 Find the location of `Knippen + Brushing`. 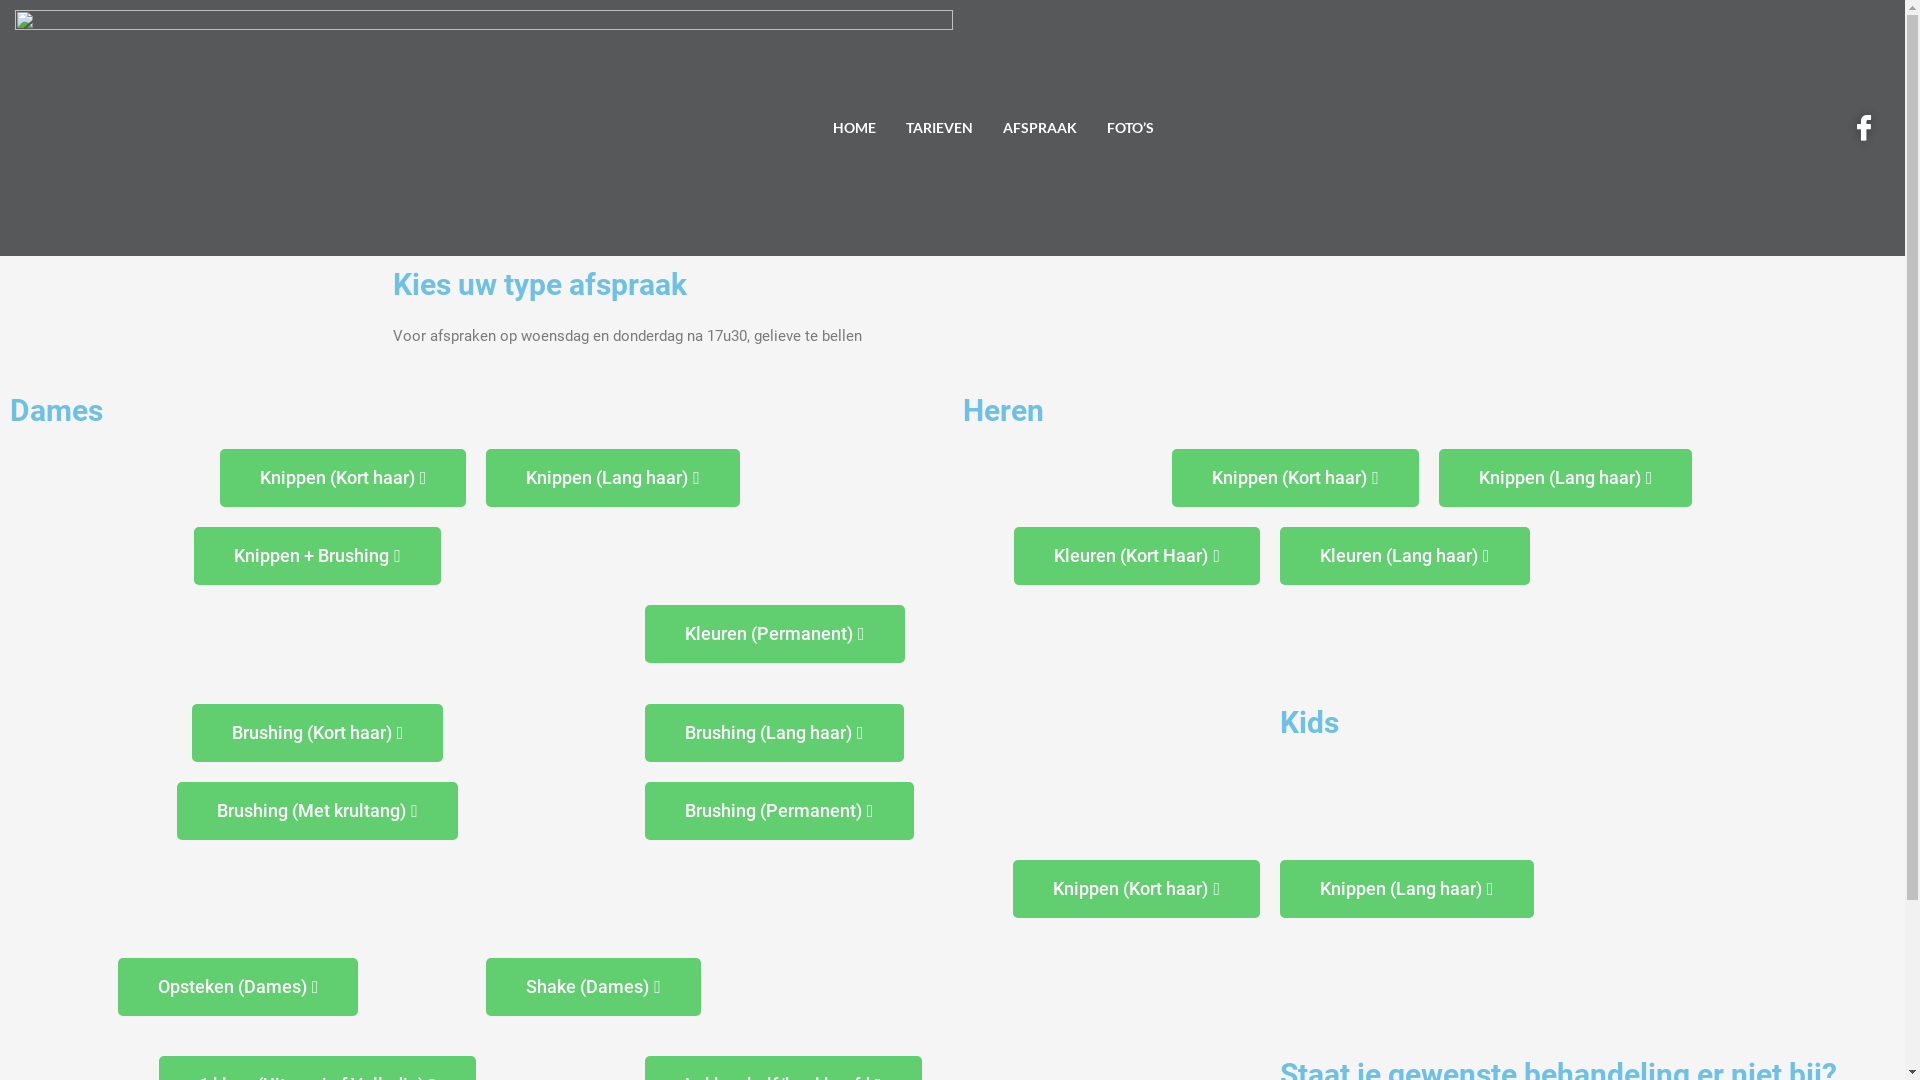

Knippen + Brushing is located at coordinates (318, 556).